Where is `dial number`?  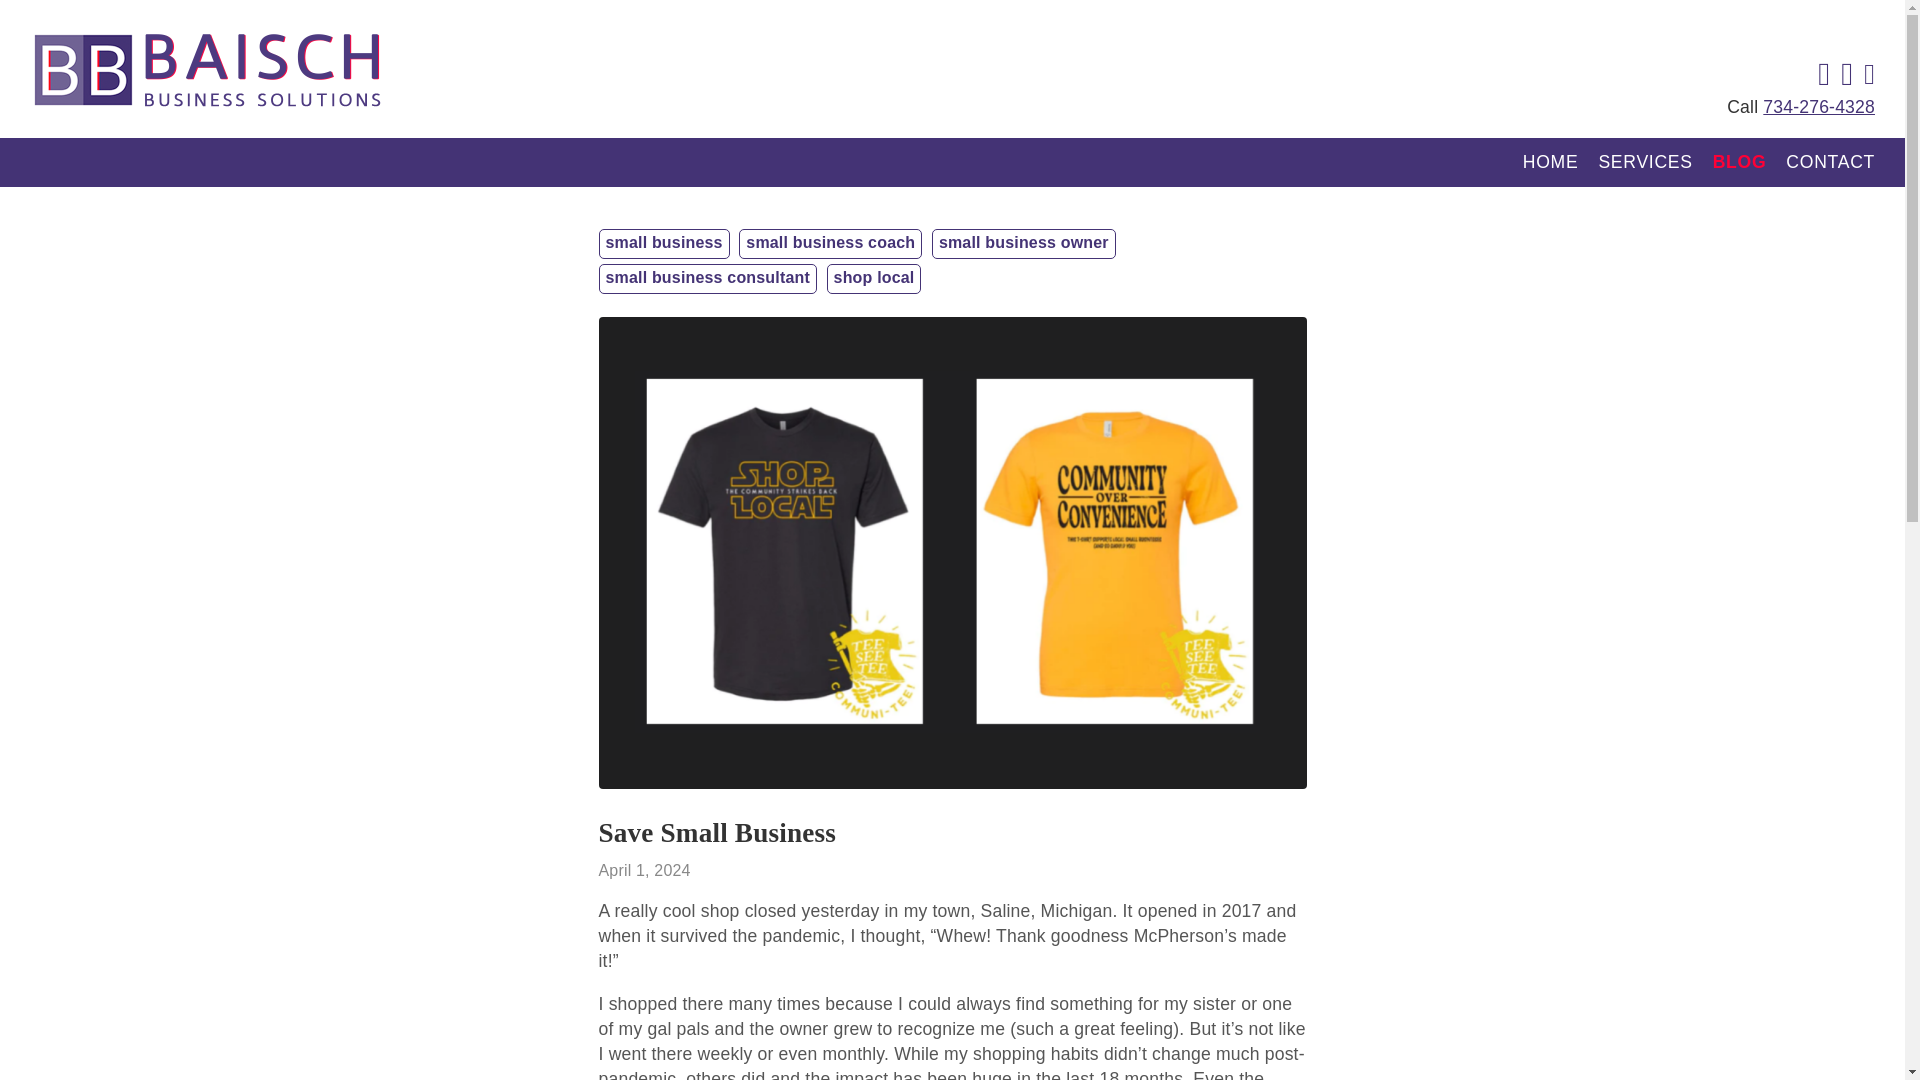 dial number is located at coordinates (1818, 106).